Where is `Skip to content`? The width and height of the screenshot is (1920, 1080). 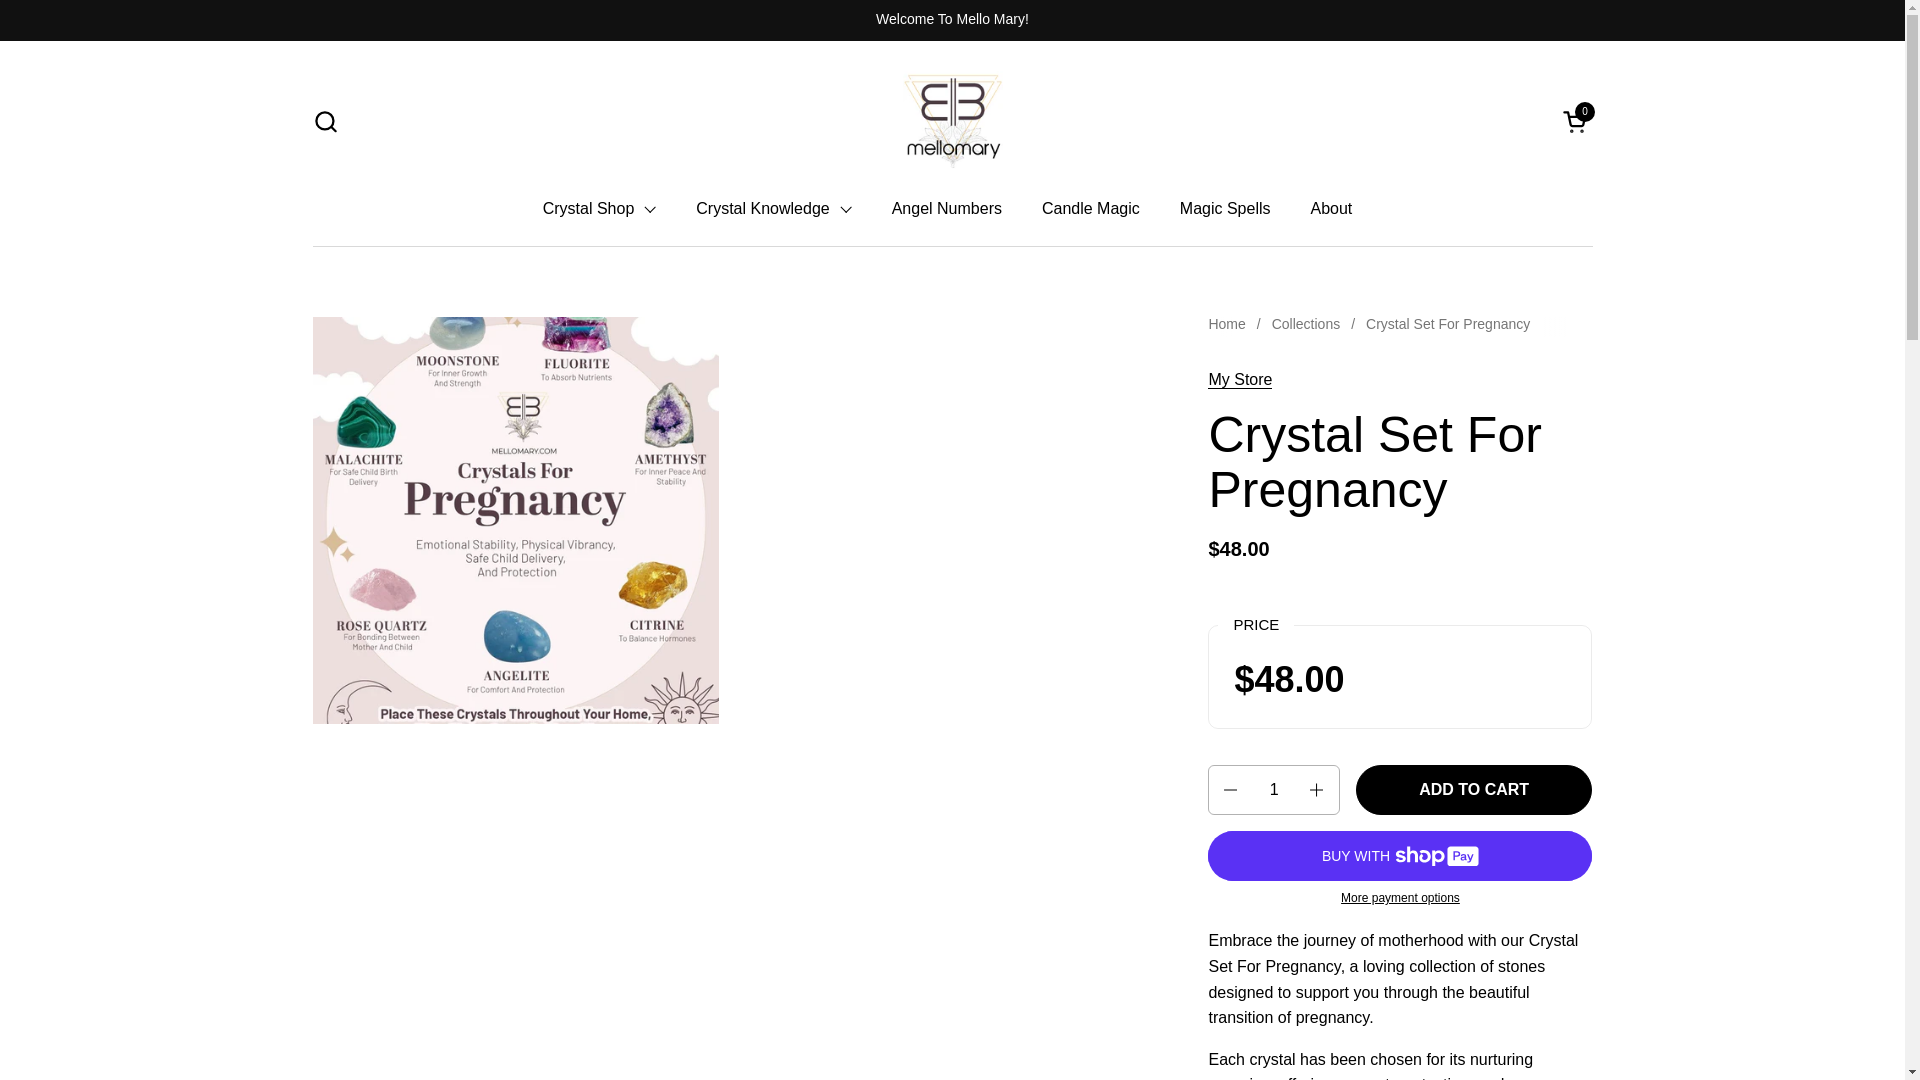 Skip to content is located at coordinates (1576, 120).